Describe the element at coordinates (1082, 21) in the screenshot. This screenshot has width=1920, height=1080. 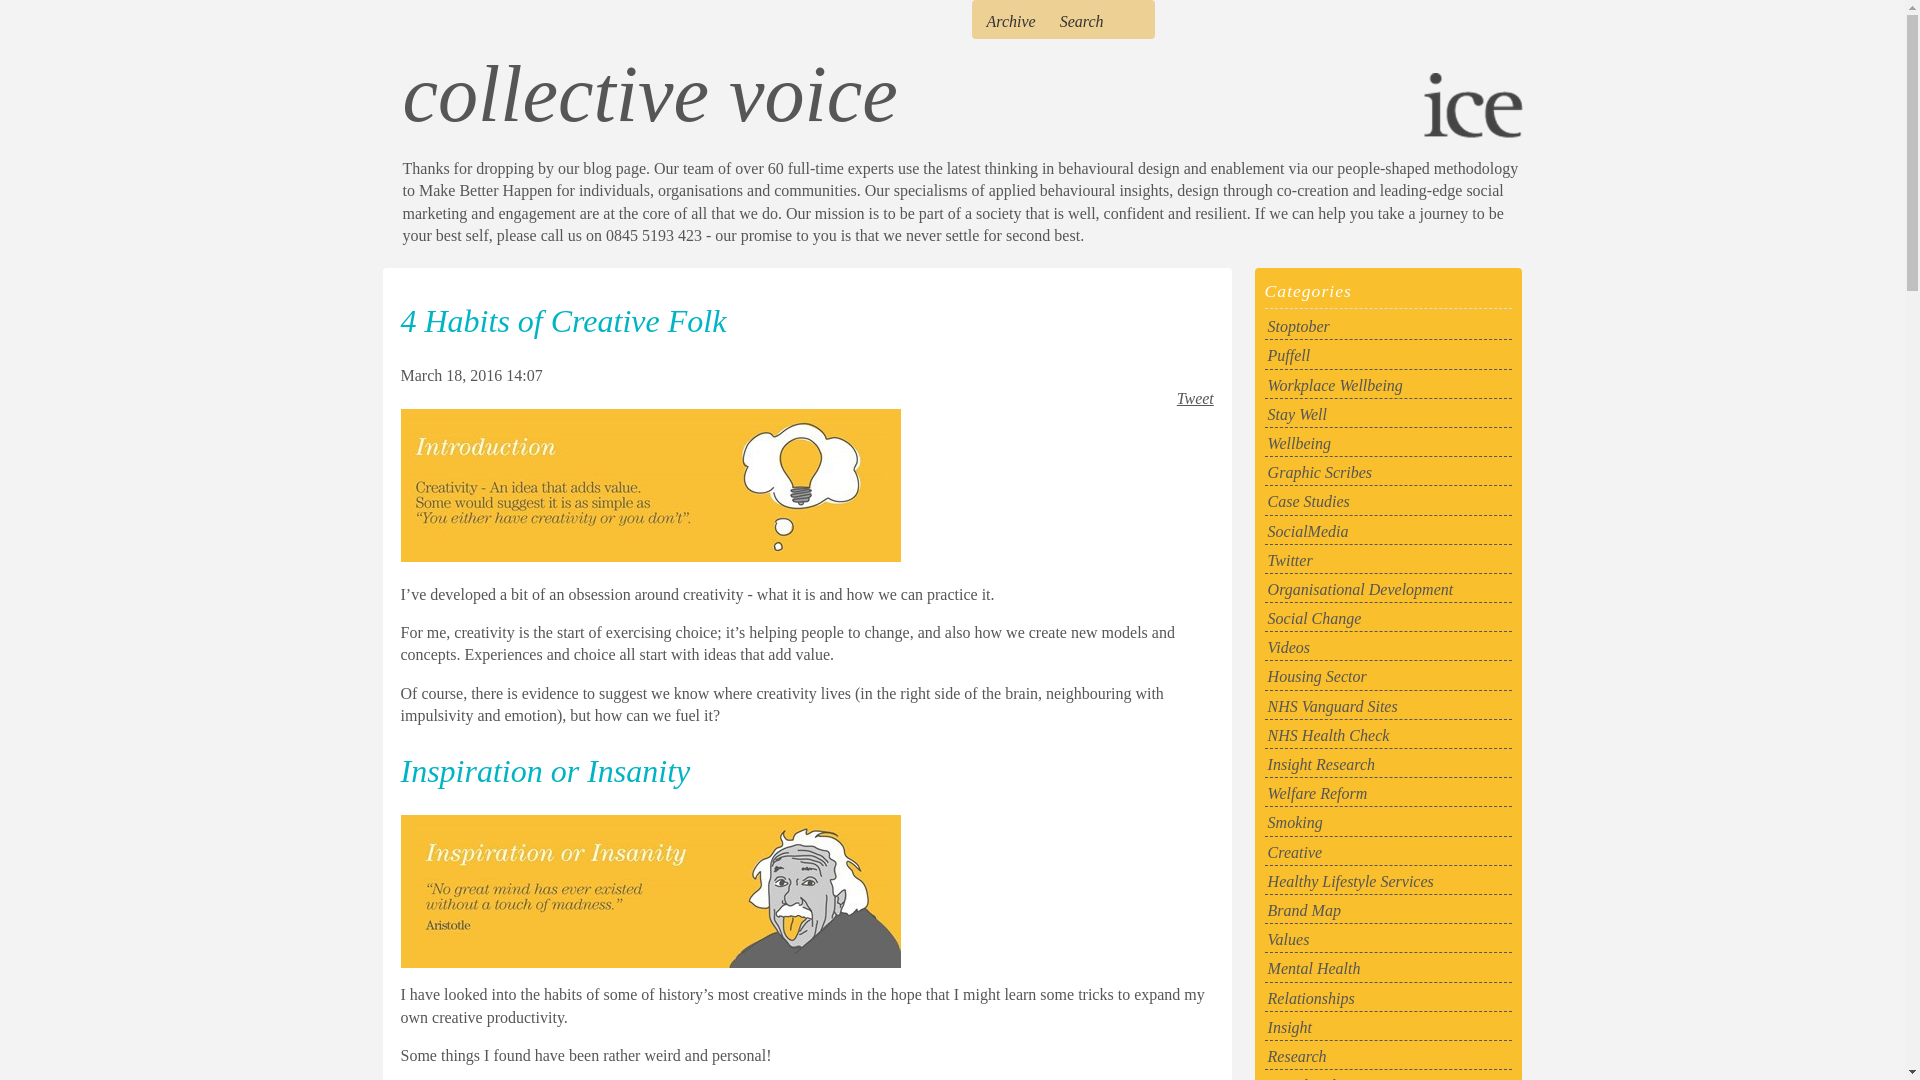
I see `Search` at that location.